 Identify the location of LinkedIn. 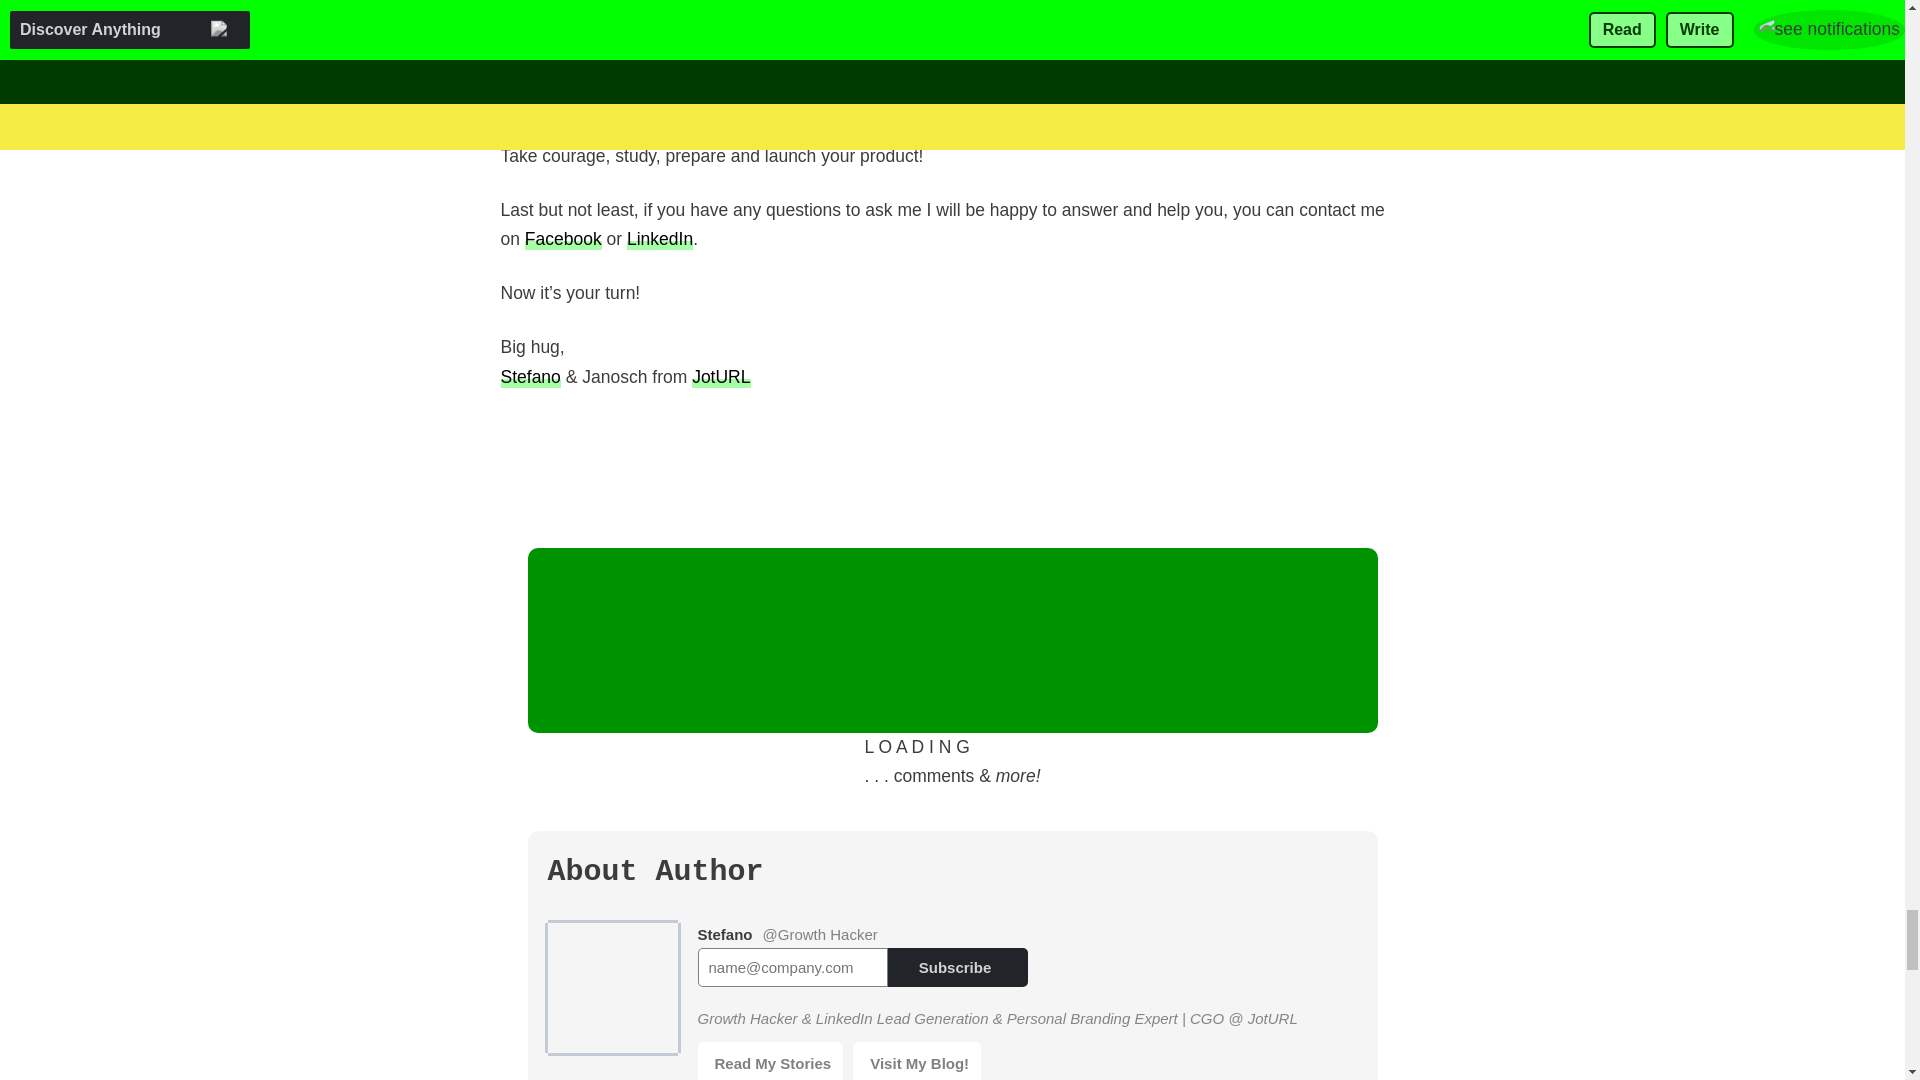
(660, 238).